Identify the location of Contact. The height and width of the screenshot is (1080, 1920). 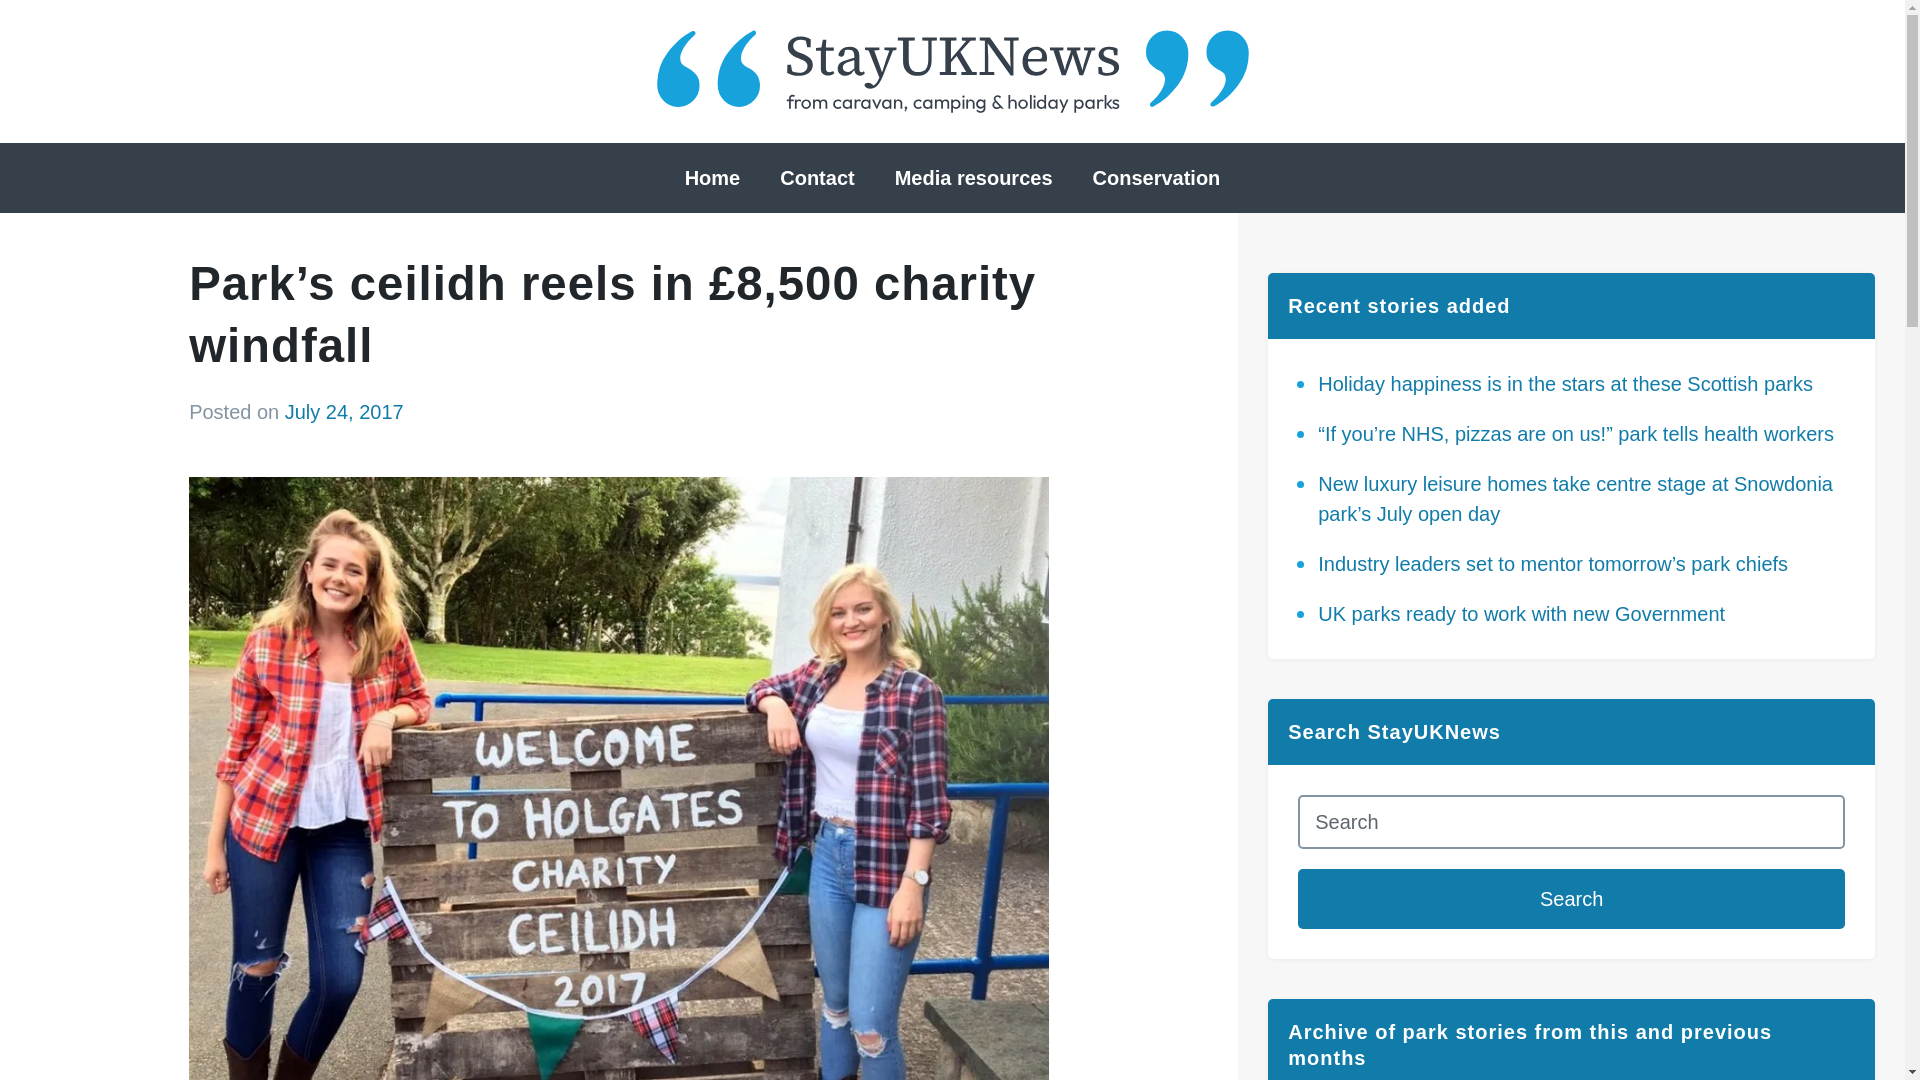
(816, 178).